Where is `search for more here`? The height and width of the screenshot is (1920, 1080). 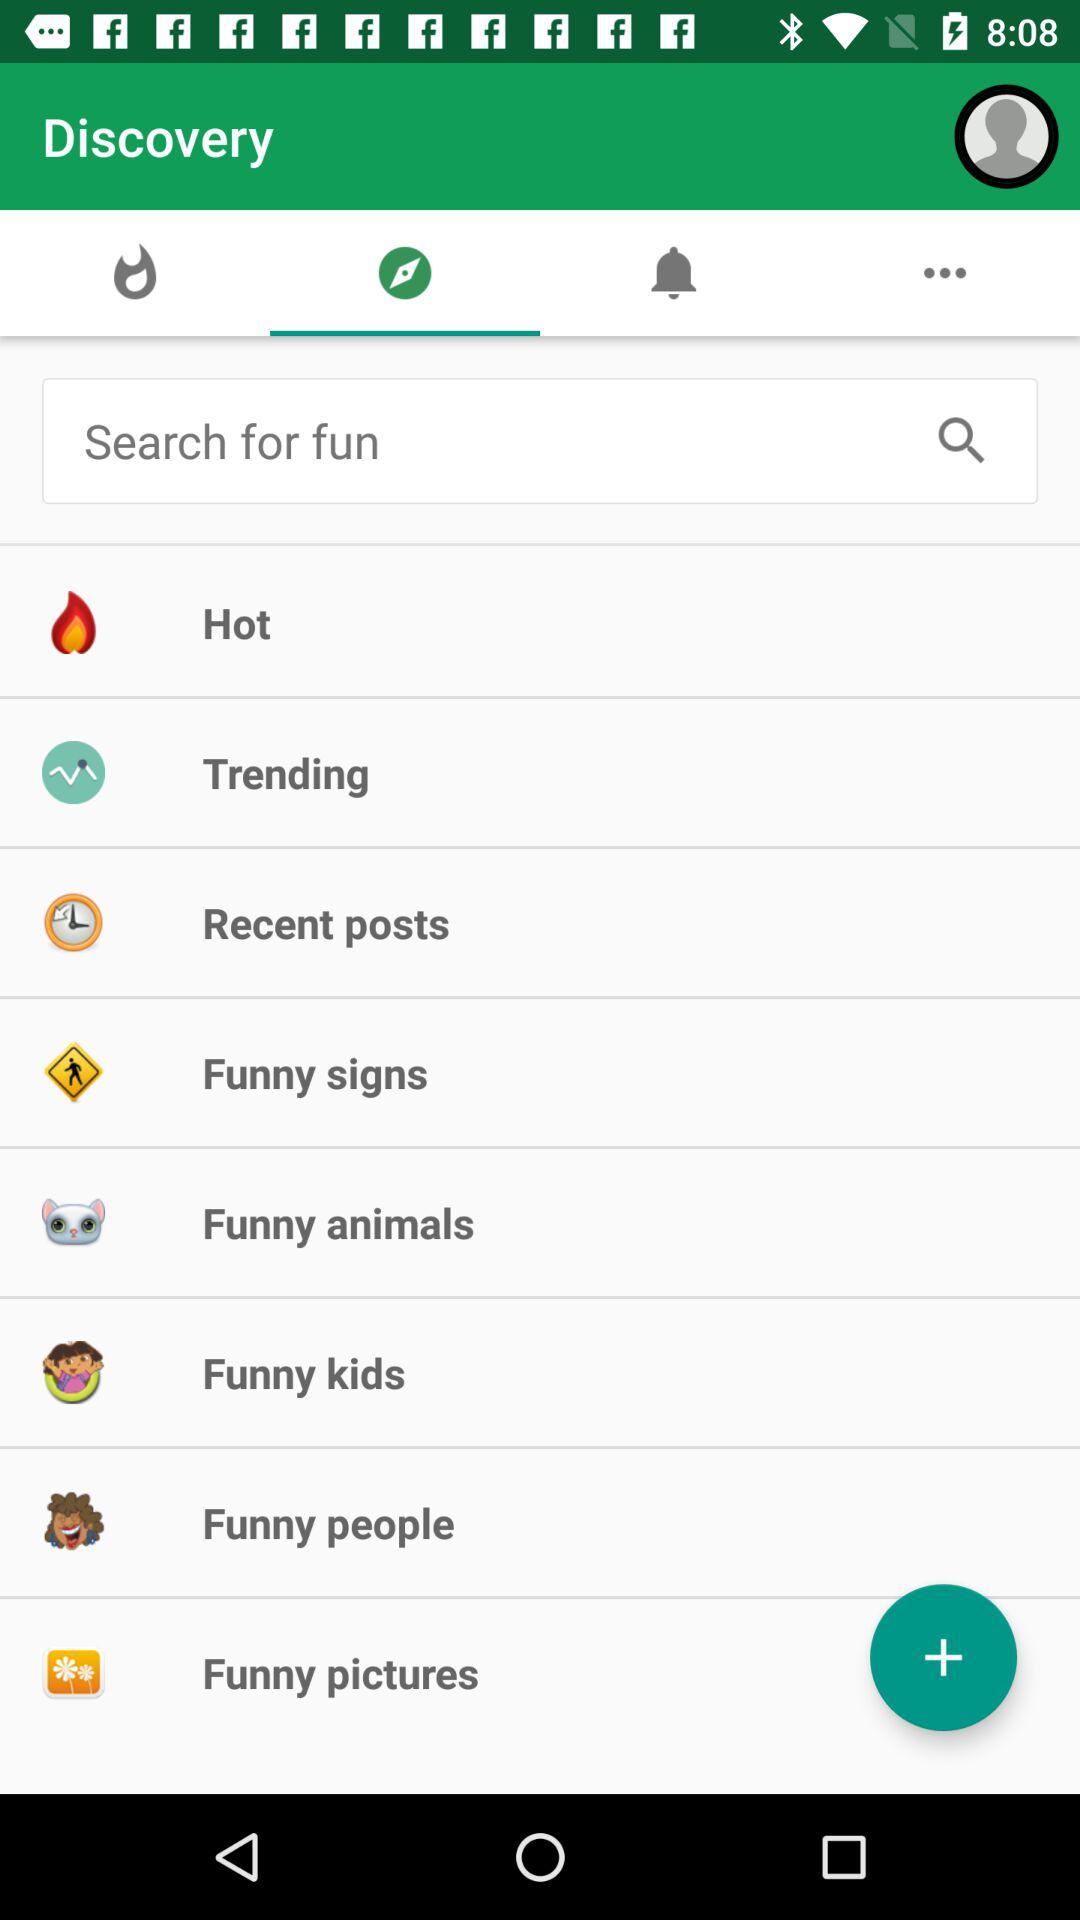 search for more here is located at coordinates (492, 440).